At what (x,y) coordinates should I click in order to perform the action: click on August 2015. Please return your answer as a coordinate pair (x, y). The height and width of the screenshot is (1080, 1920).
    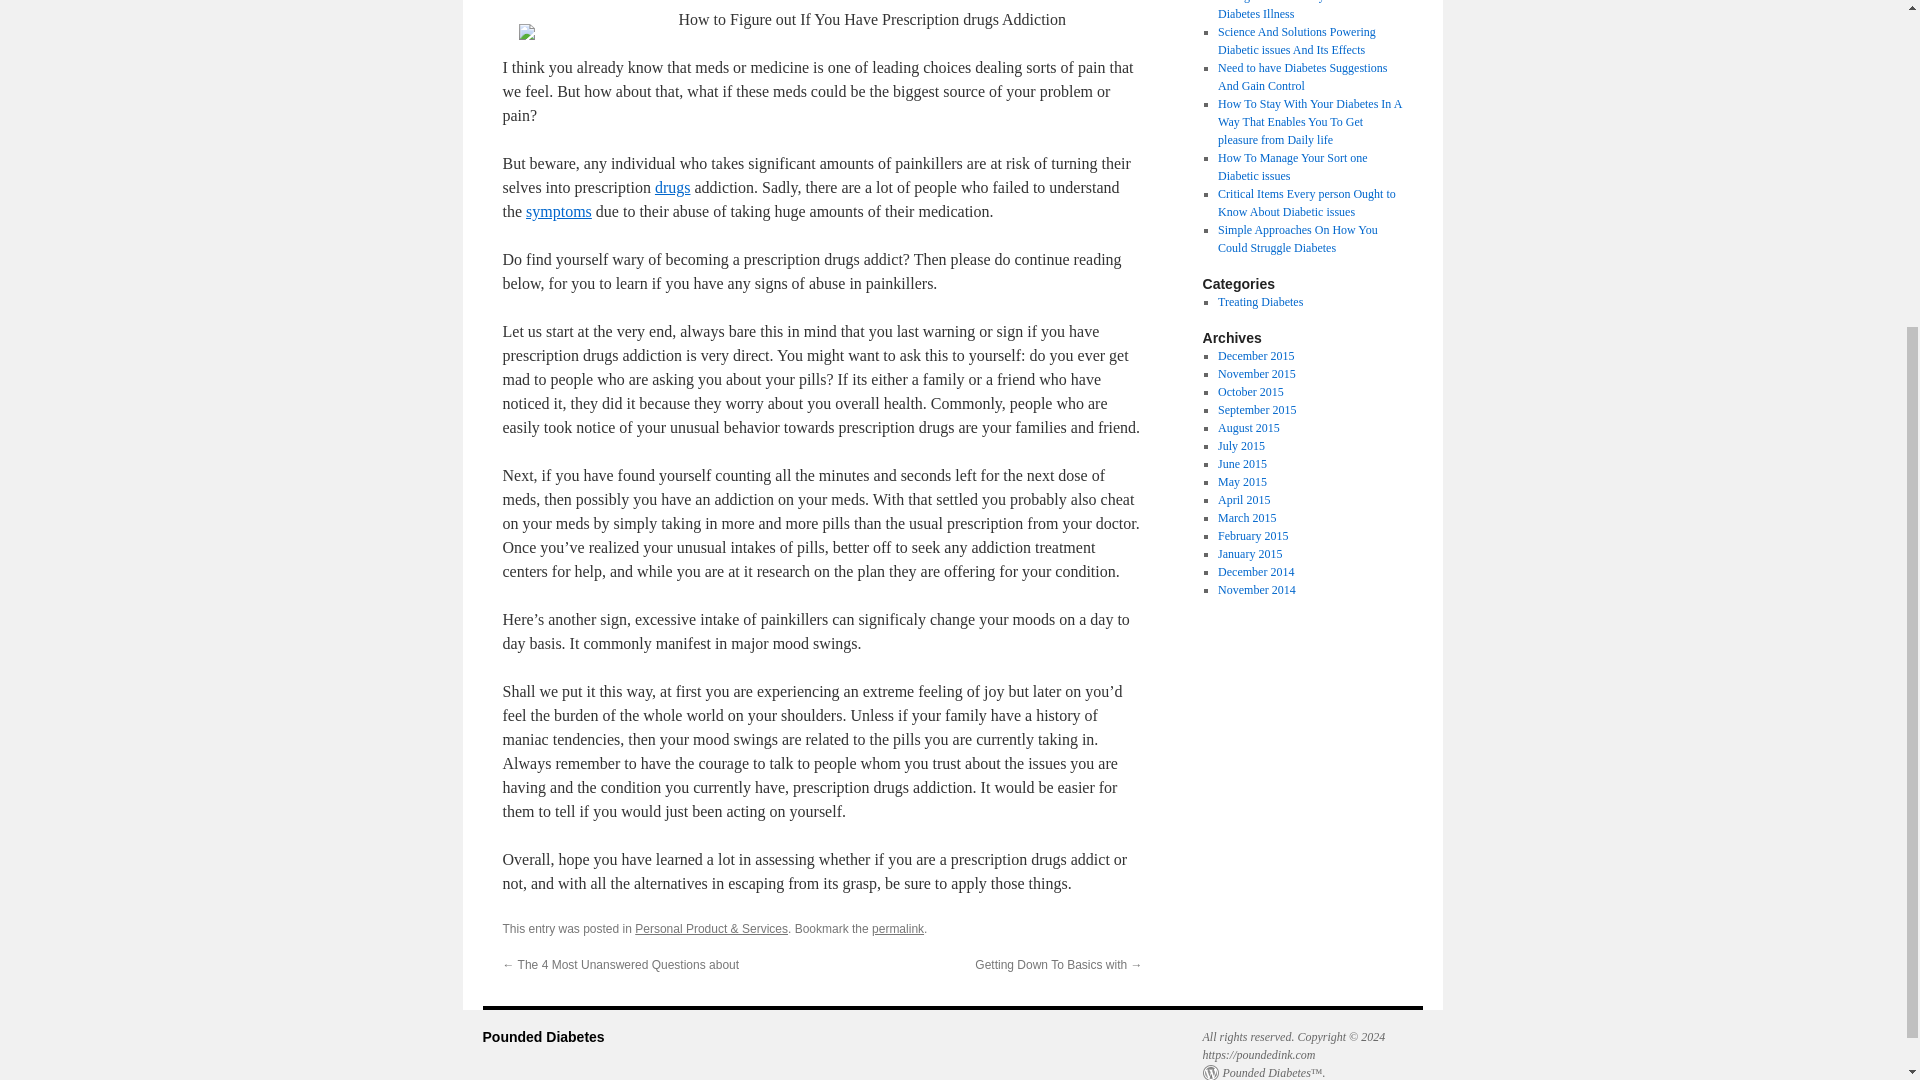
    Looking at the image, I should click on (1248, 428).